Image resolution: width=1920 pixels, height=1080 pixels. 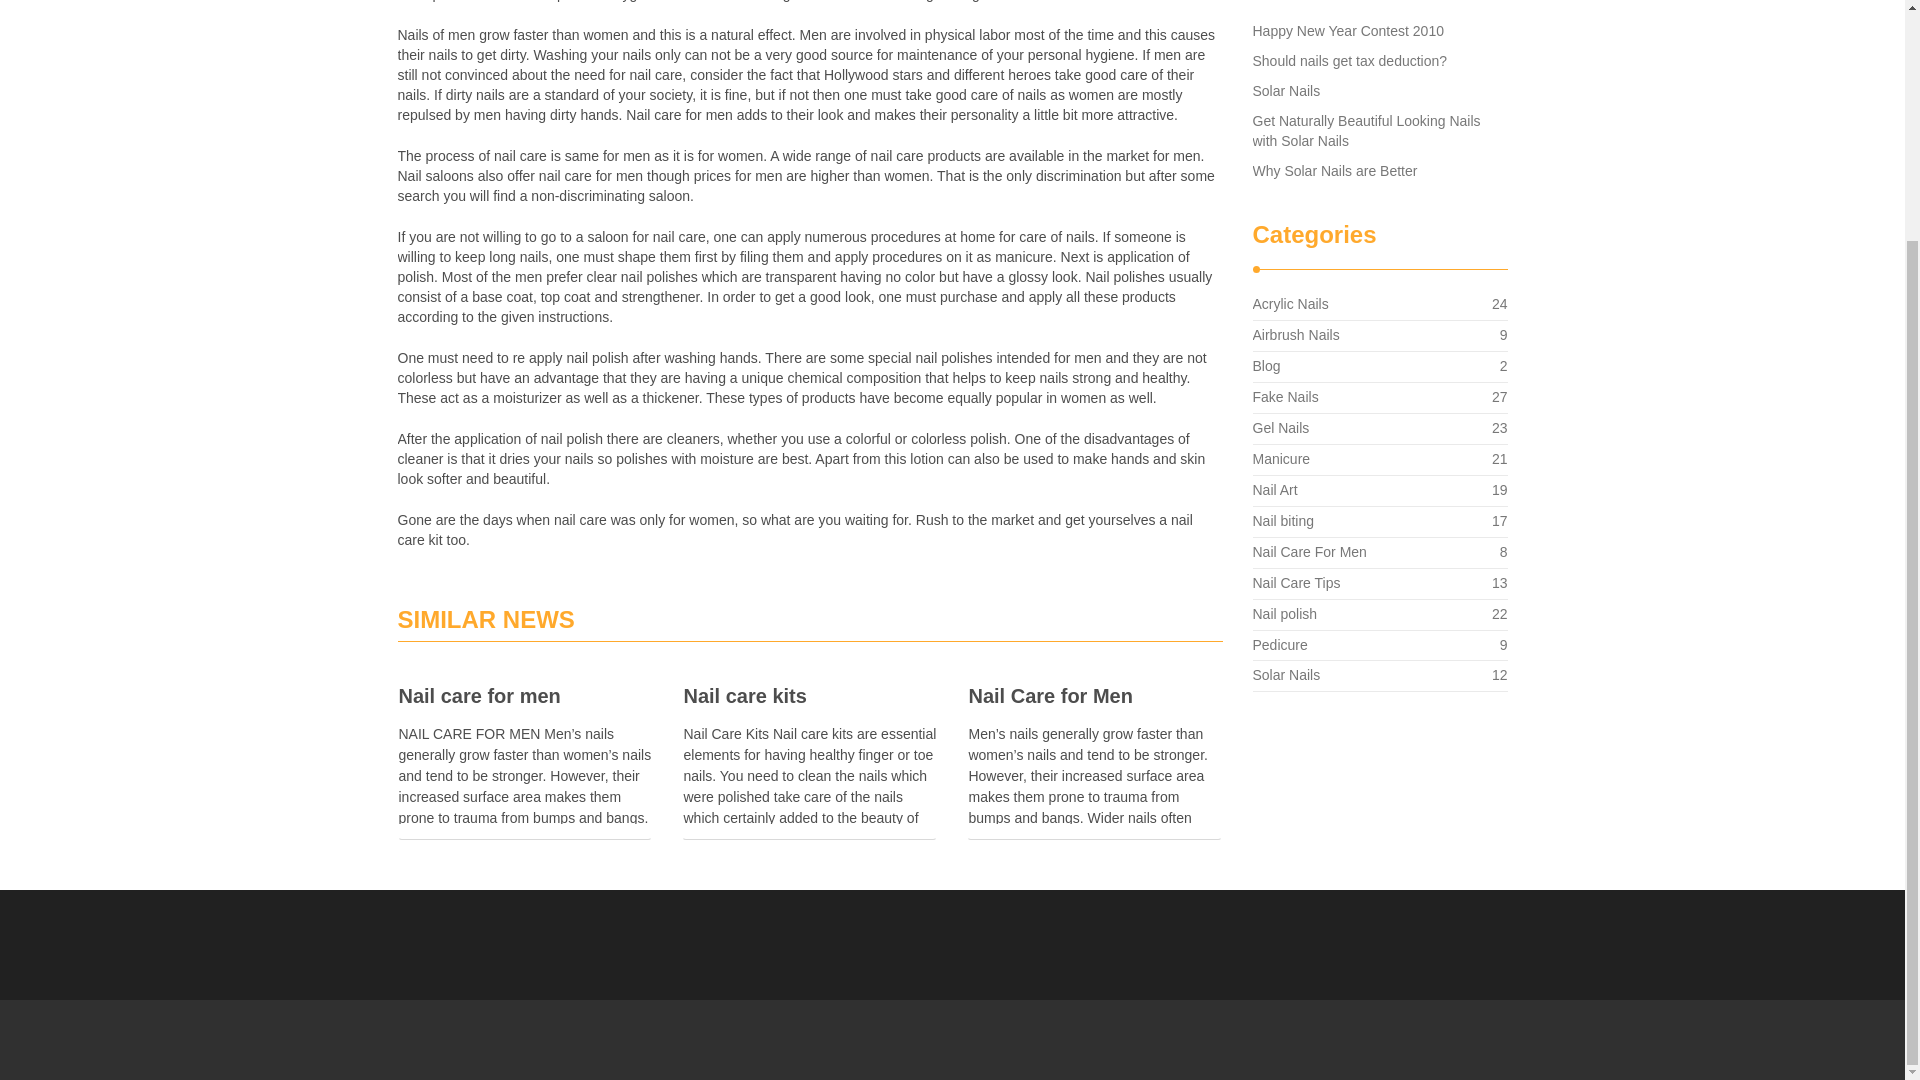 I want to click on Happy New Year Contest 2010, so click(x=1284, y=396).